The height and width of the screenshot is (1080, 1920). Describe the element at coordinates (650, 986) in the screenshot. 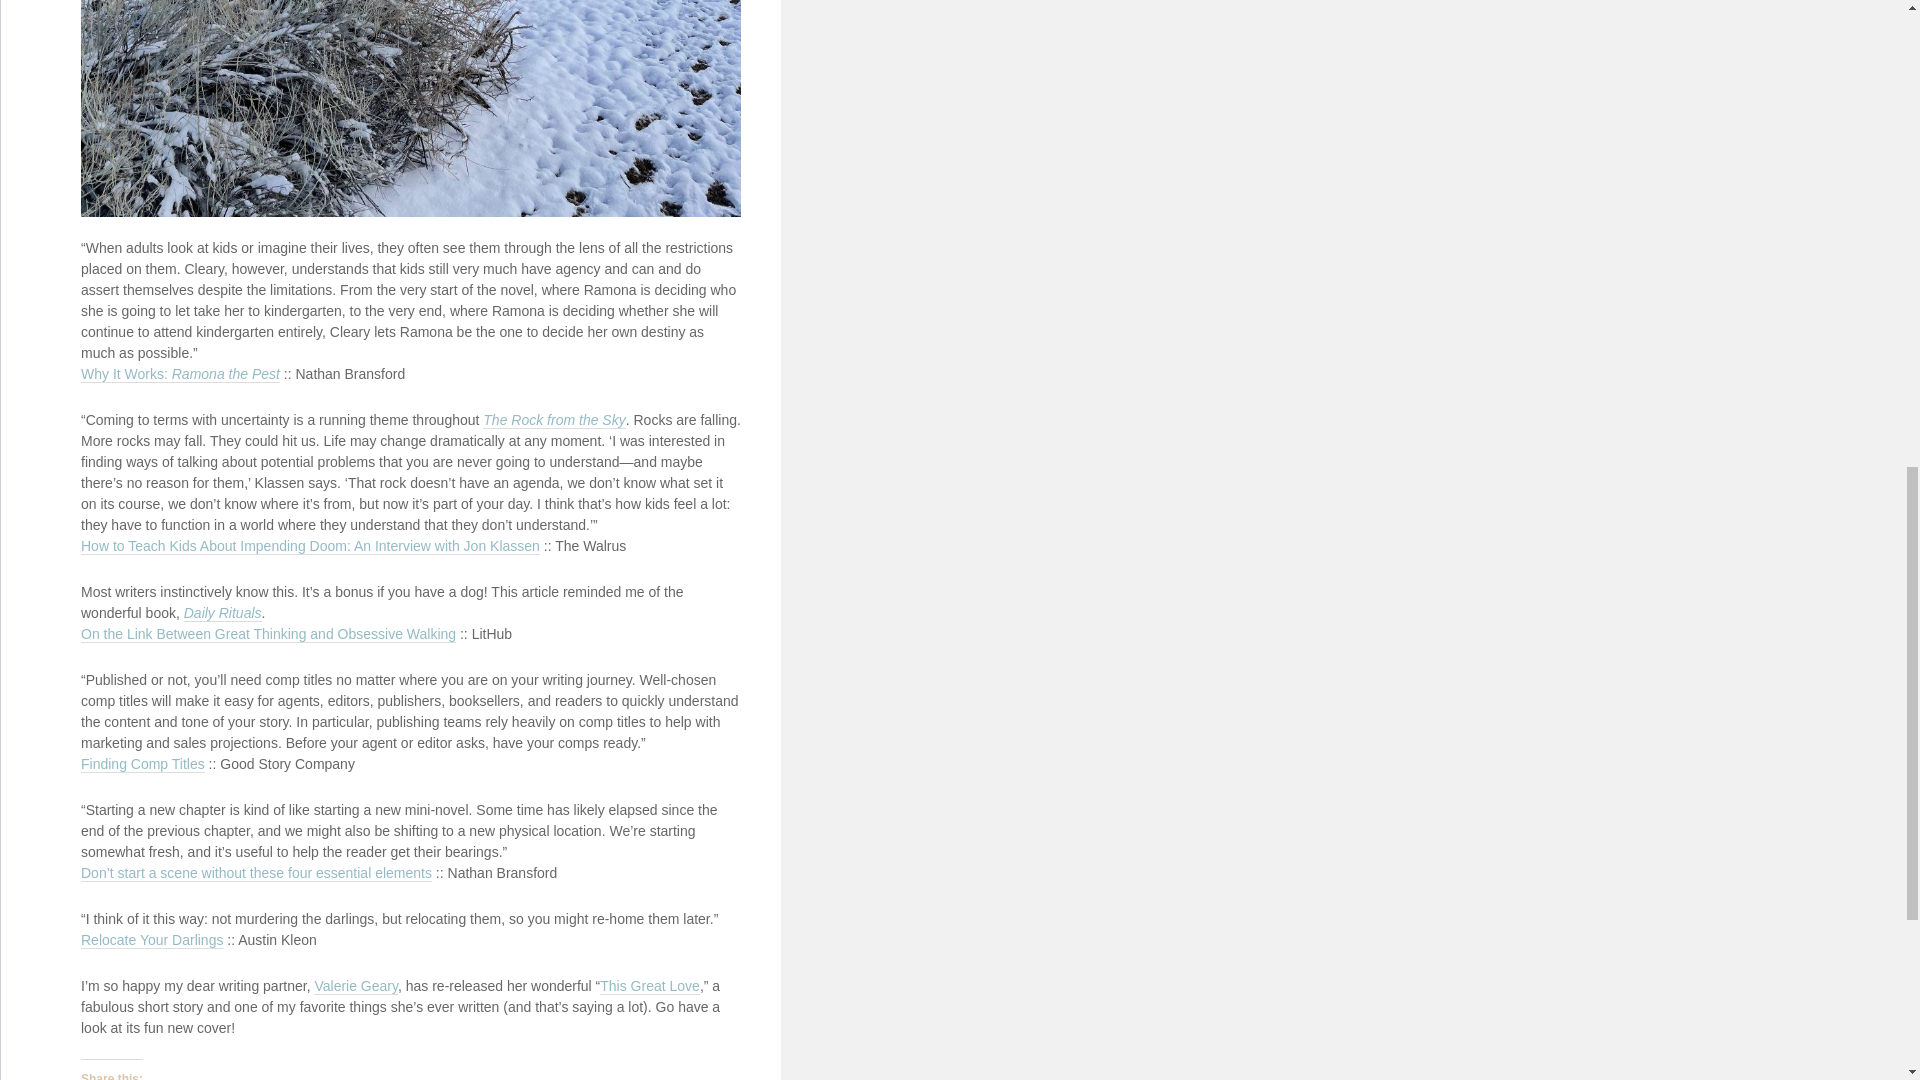

I see `This Great Love` at that location.